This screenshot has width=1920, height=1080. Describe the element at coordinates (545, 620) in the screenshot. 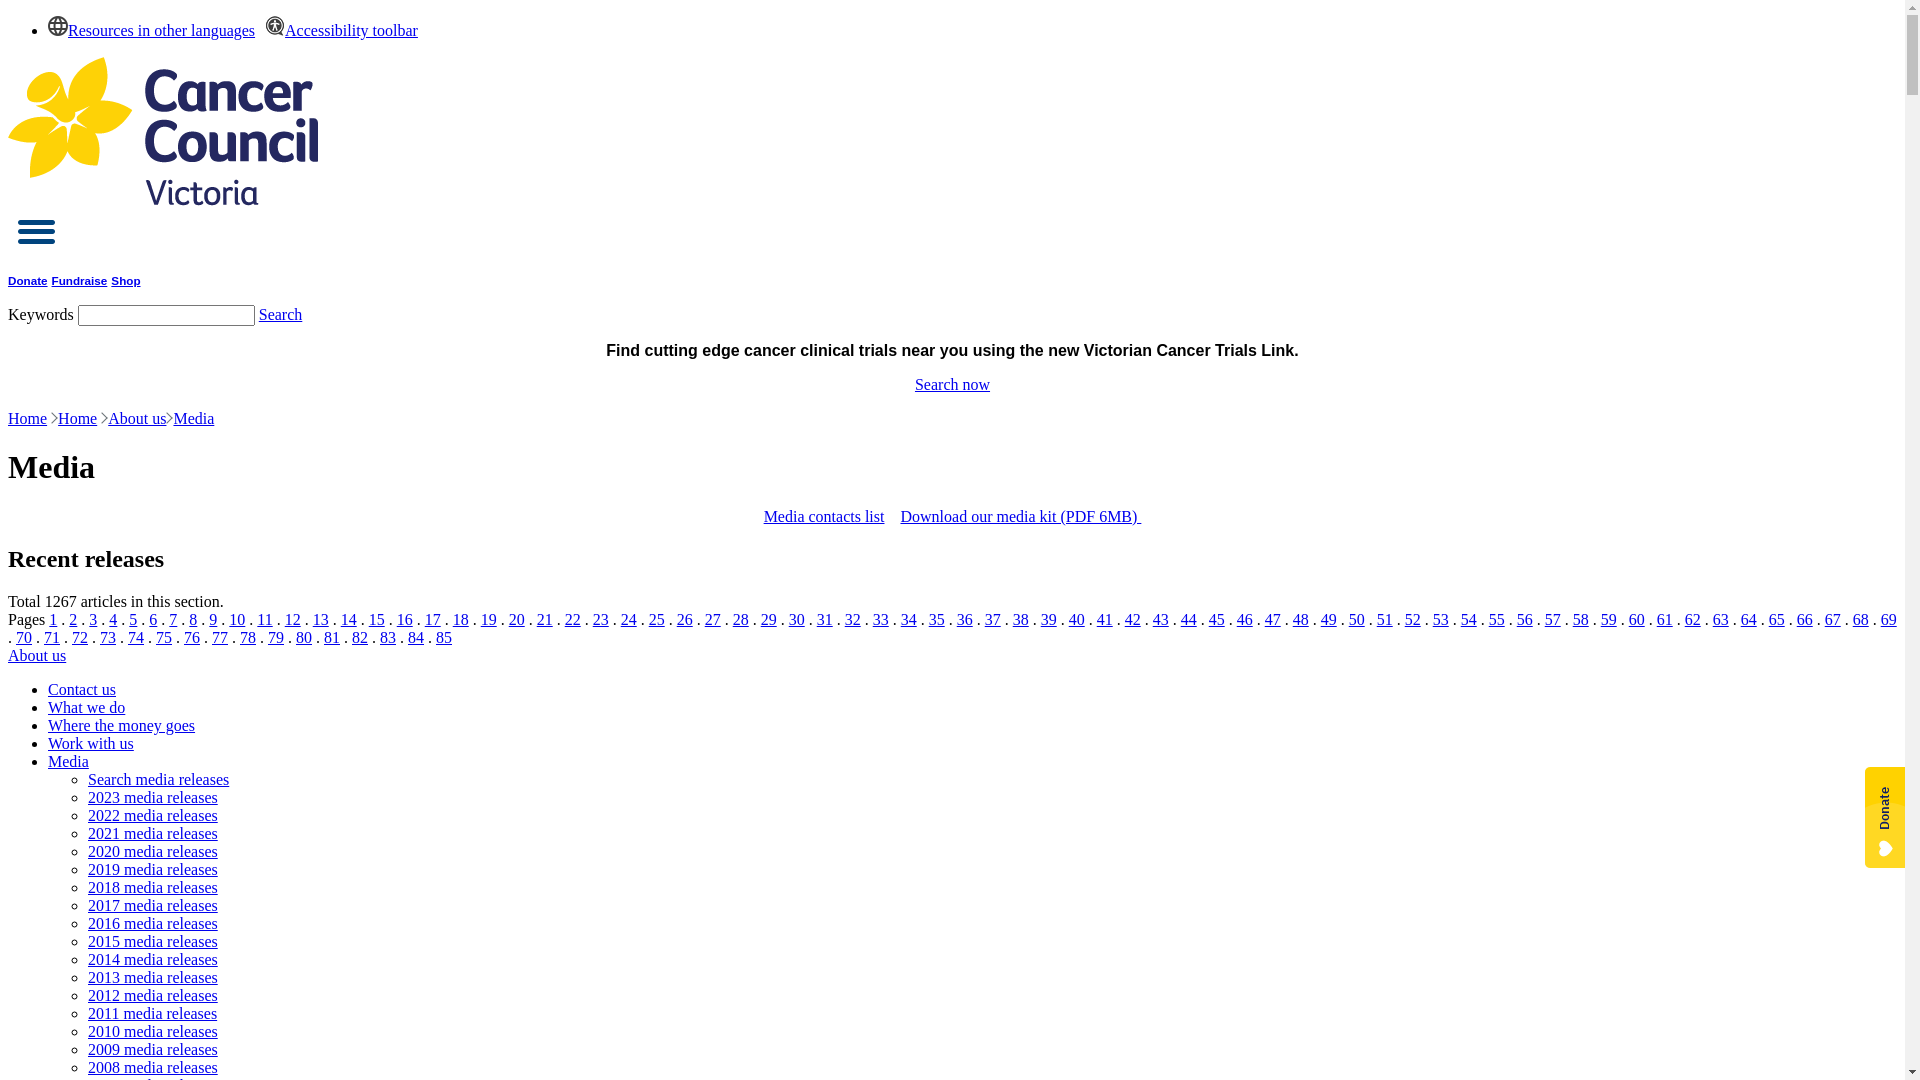

I see `21` at that location.